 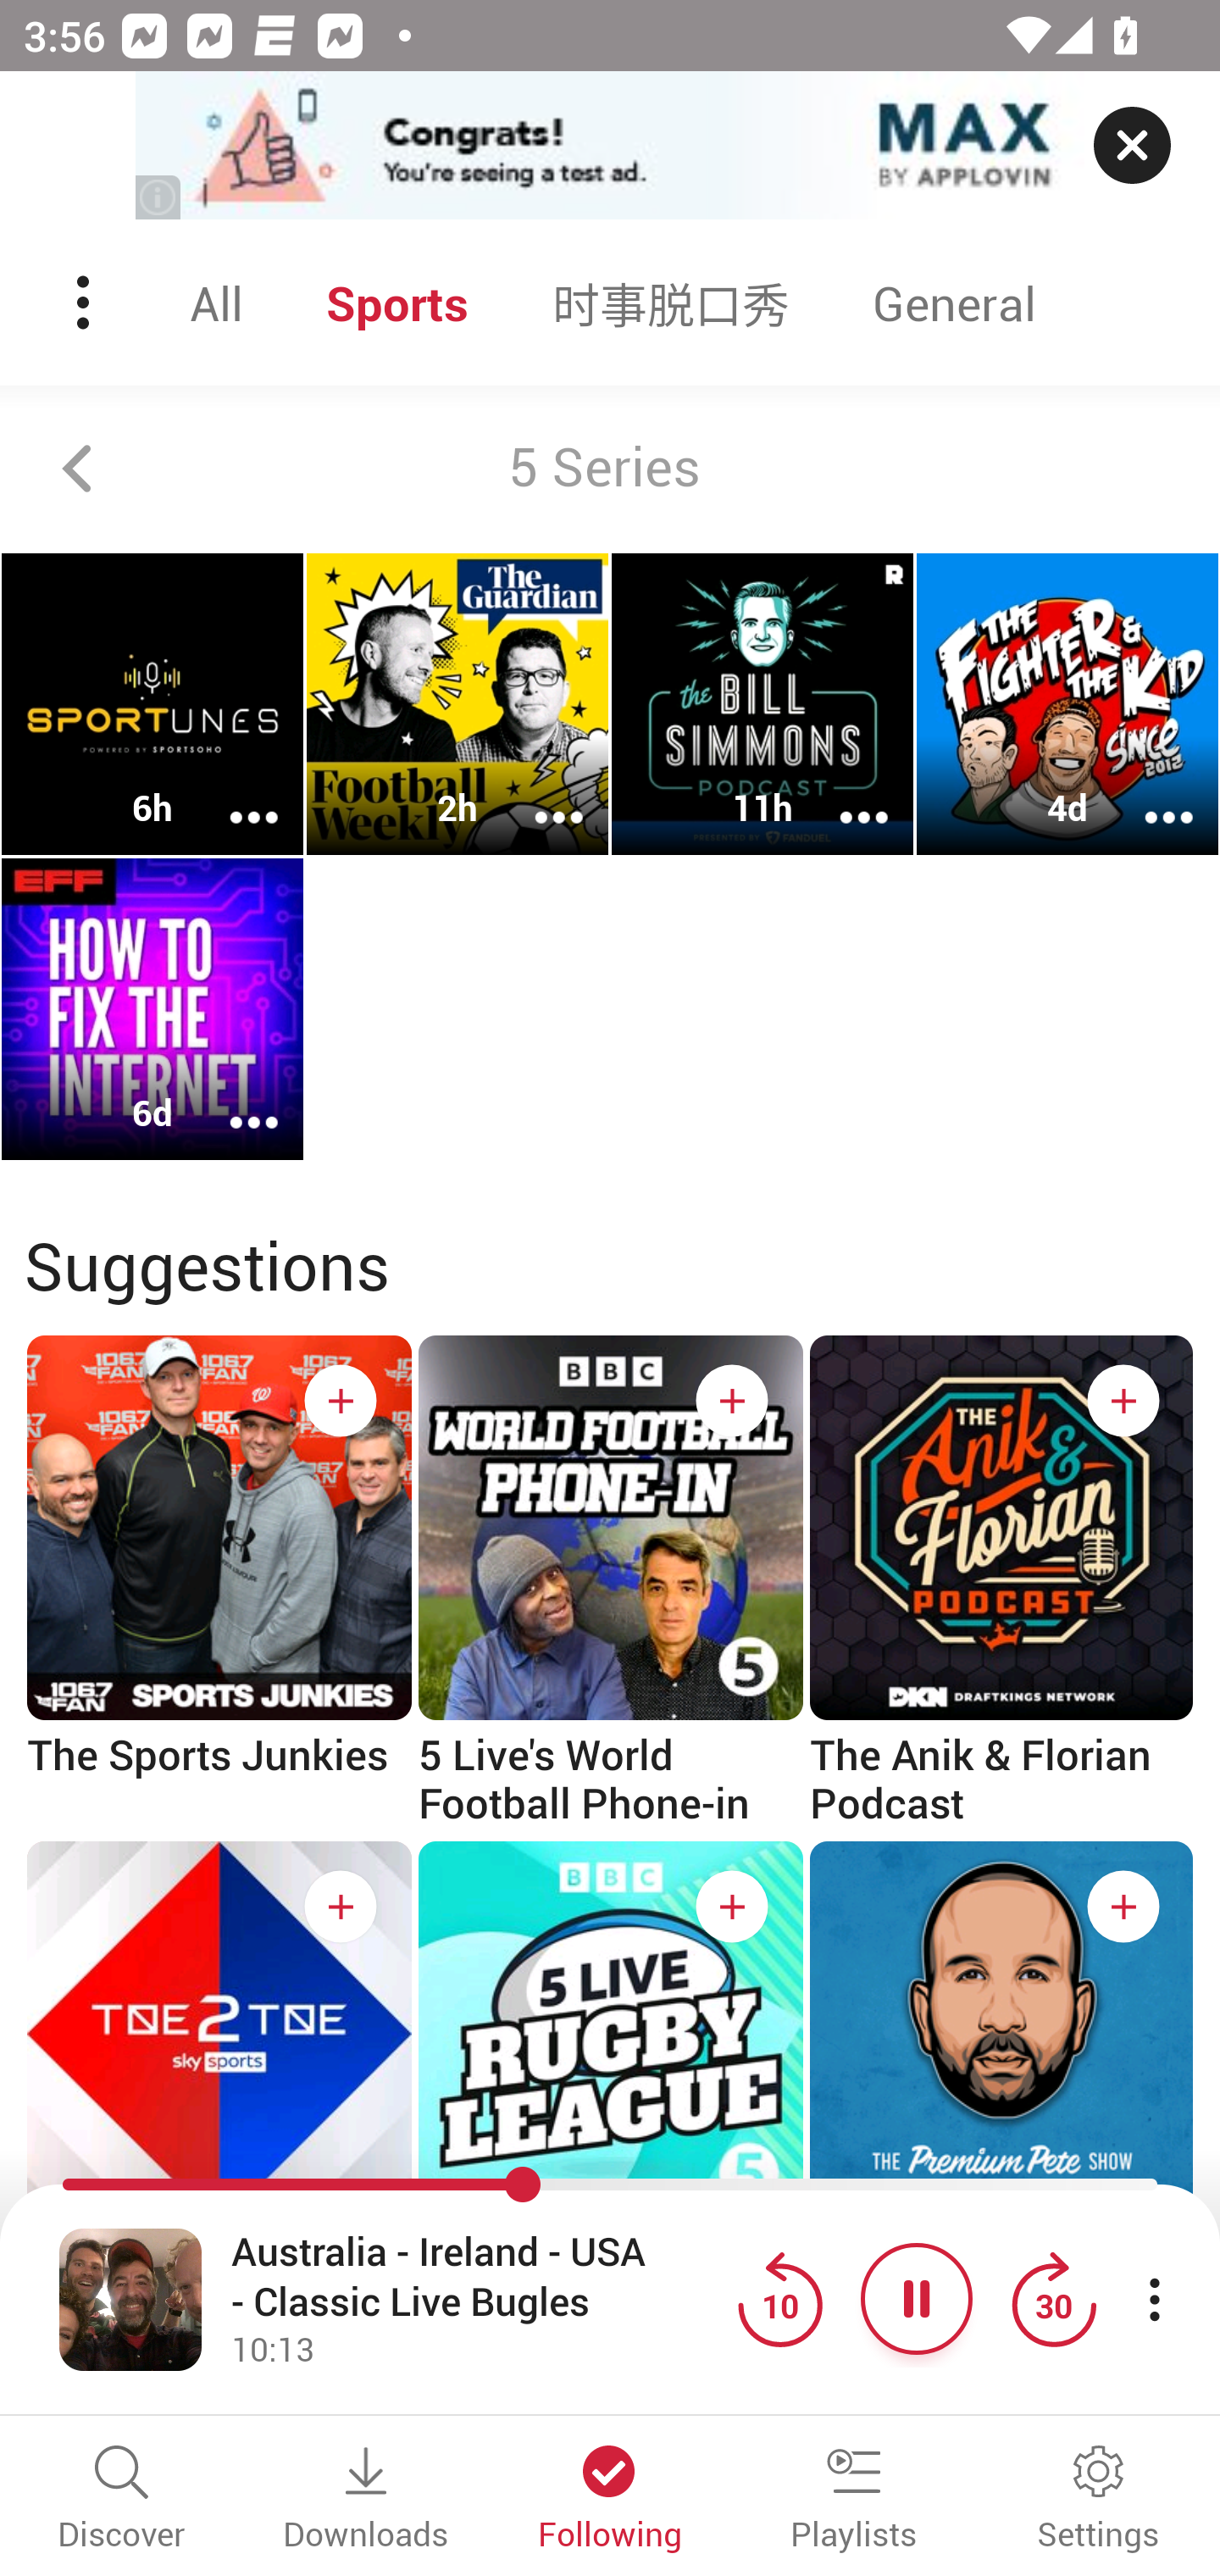 I want to click on app-monetization, so click(x=610, y=147).